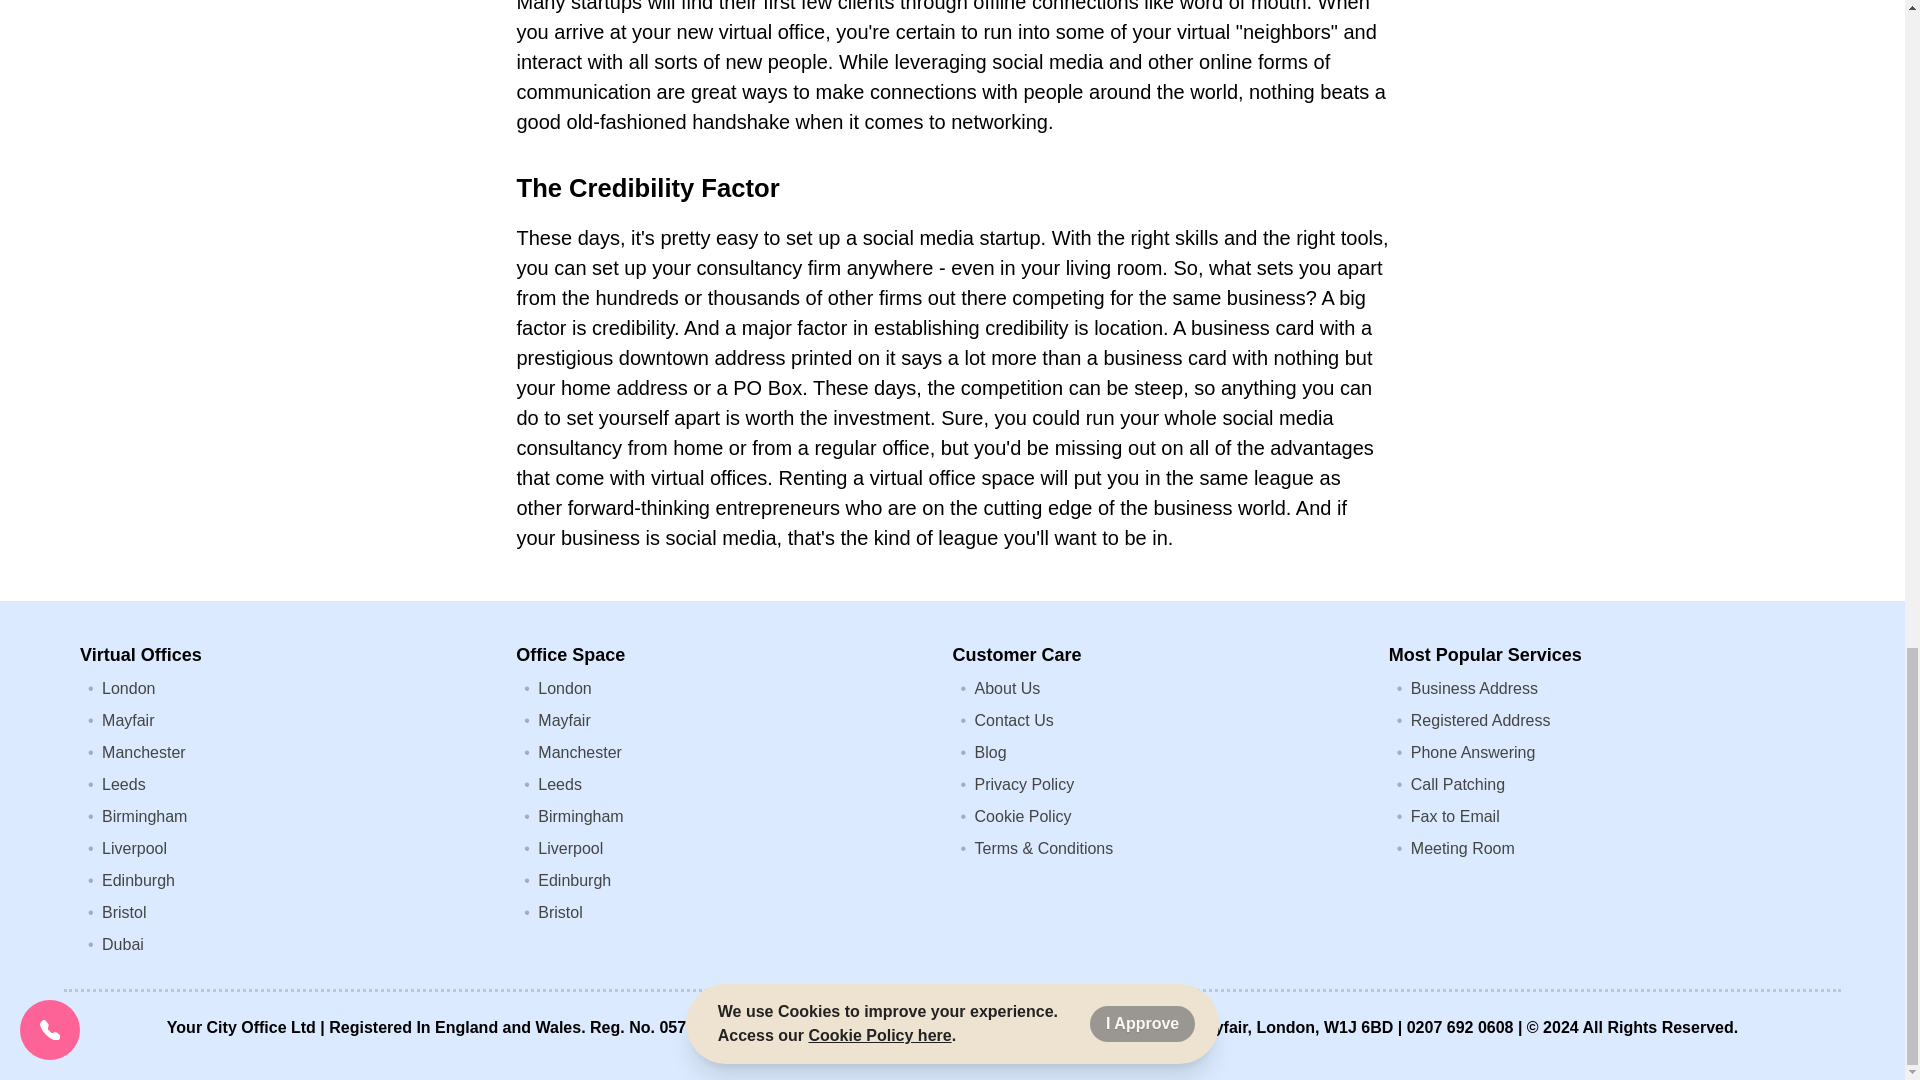 Image resolution: width=1920 pixels, height=1080 pixels. I want to click on Birmingham, so click(580, 816).